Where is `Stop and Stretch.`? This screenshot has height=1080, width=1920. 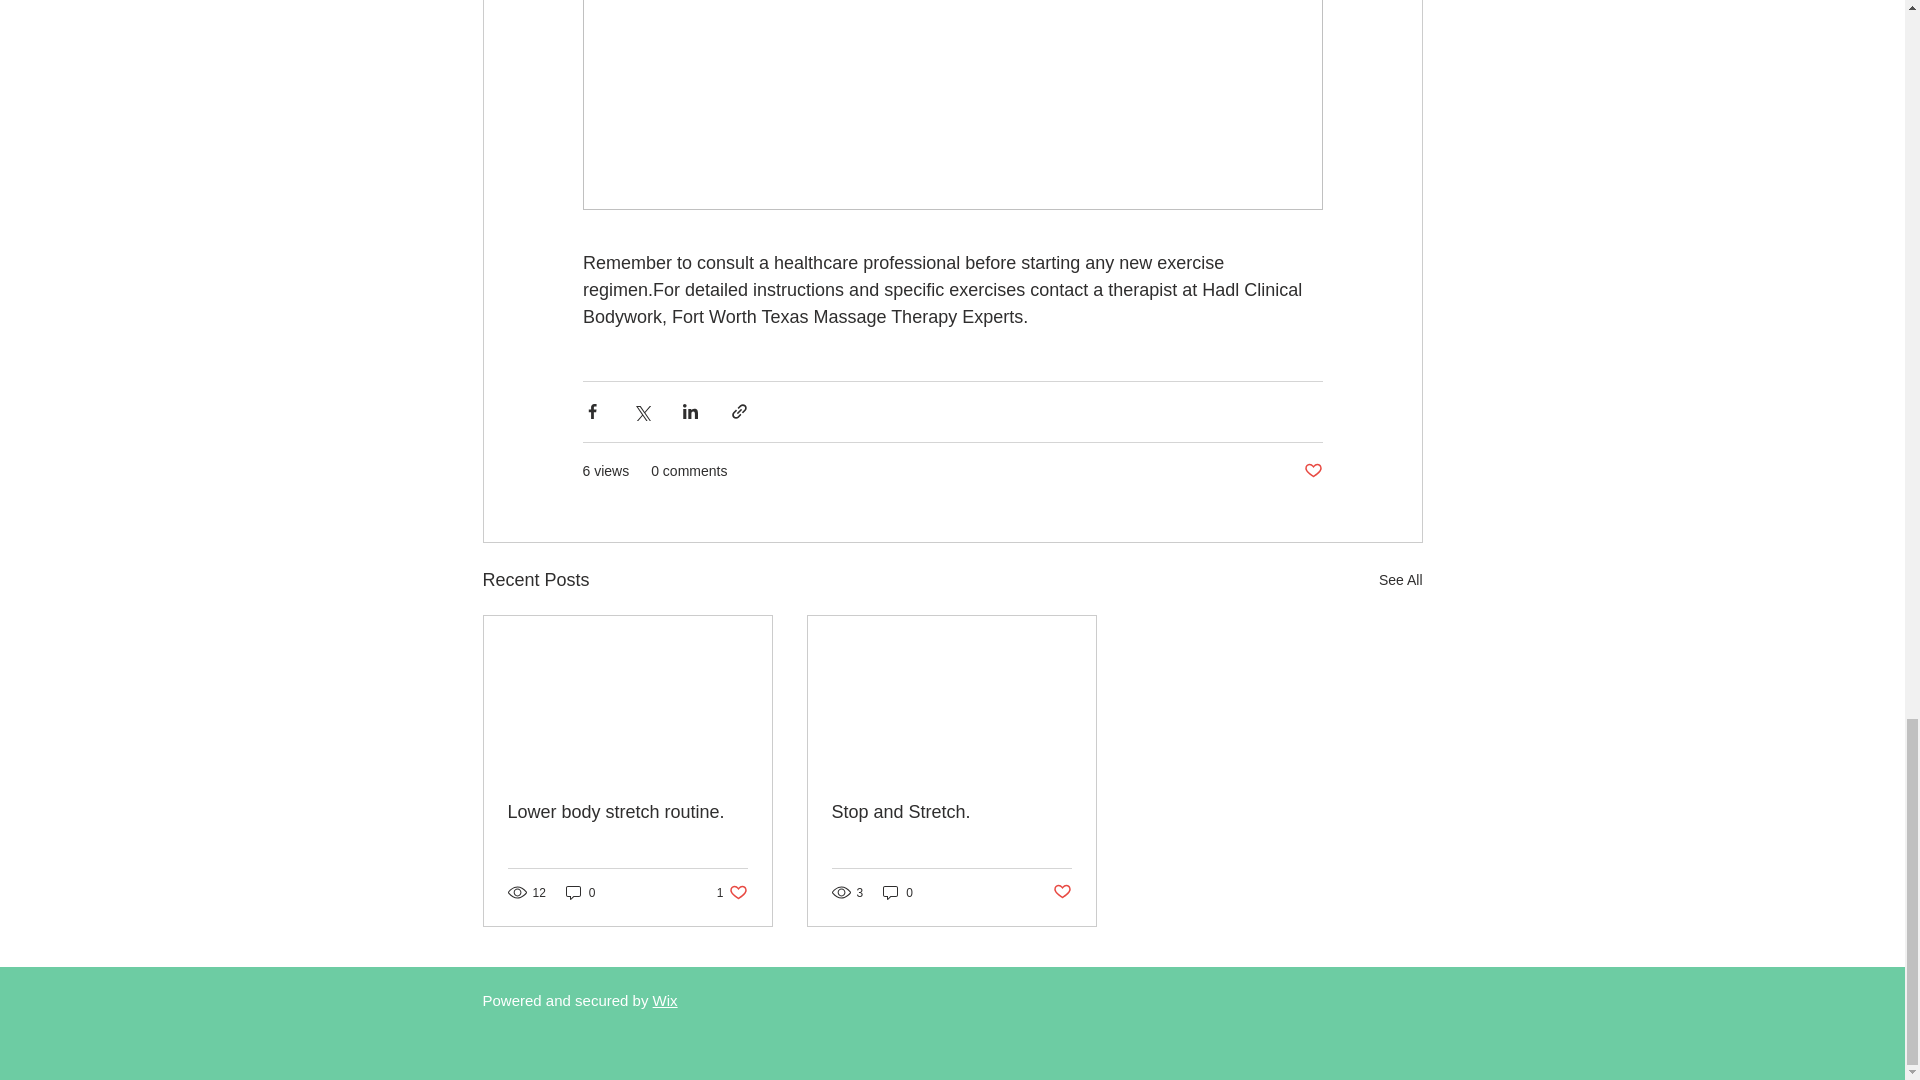 Stop and Stretch. is located at coordinates (951, 812).